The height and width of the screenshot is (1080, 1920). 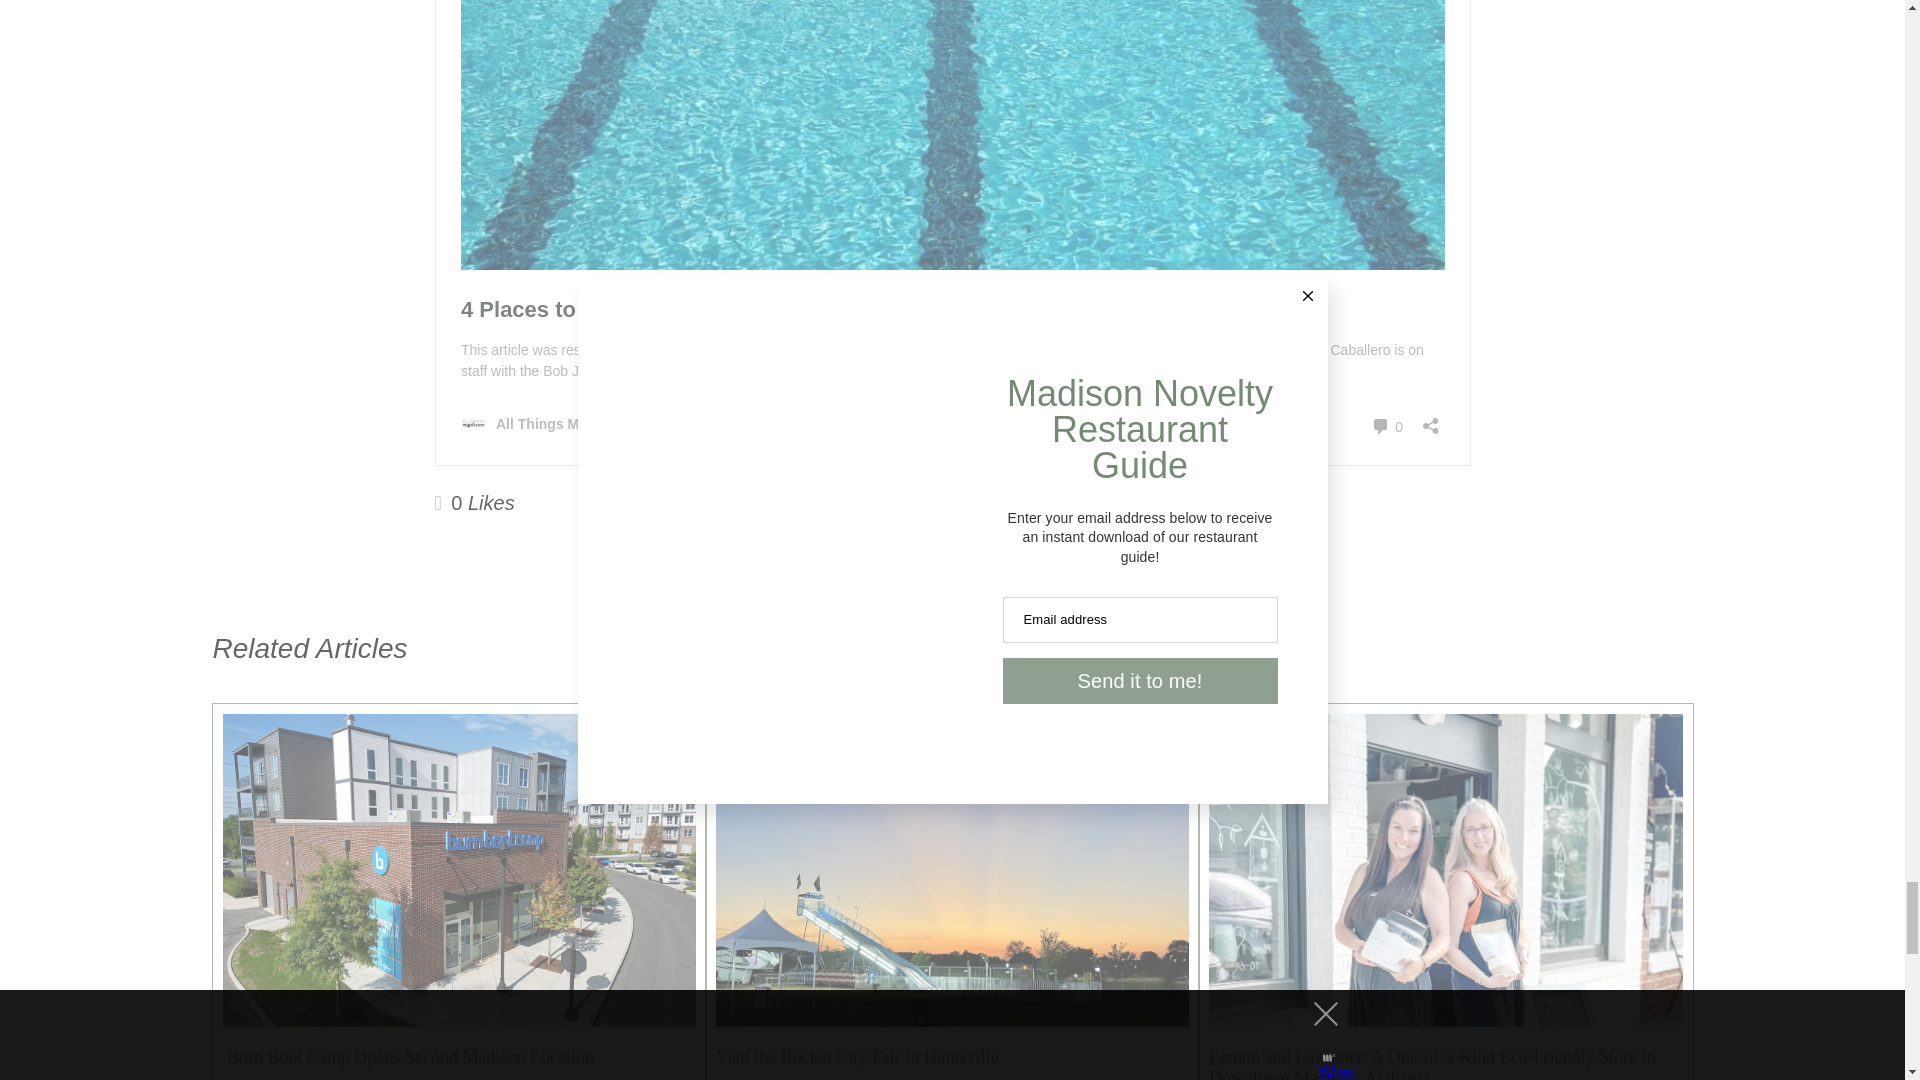 What do you see at coordinates (408, 1056) in the screenshot?
I see ` Burn Boot Camp Opens Second Madison Location` at bounding box center [408, 1056].